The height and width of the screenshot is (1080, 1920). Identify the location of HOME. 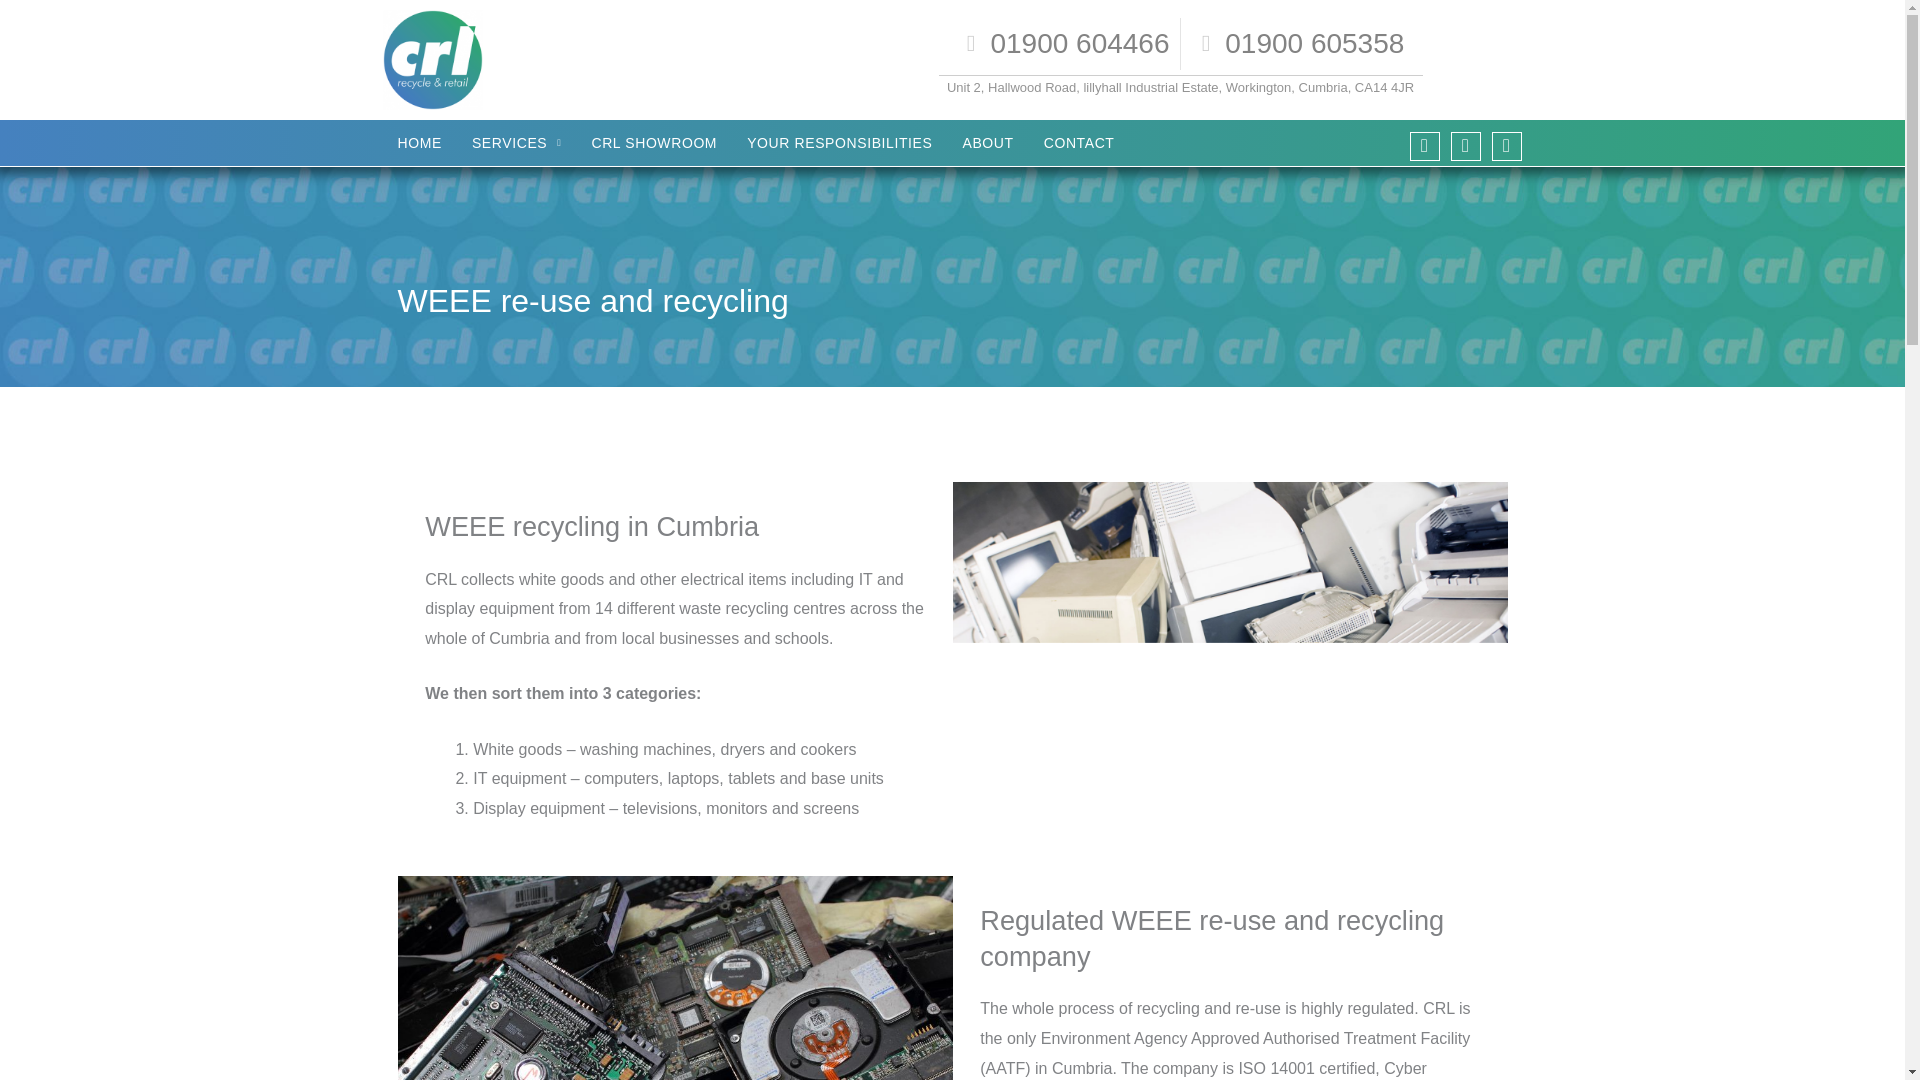
(419, 142).